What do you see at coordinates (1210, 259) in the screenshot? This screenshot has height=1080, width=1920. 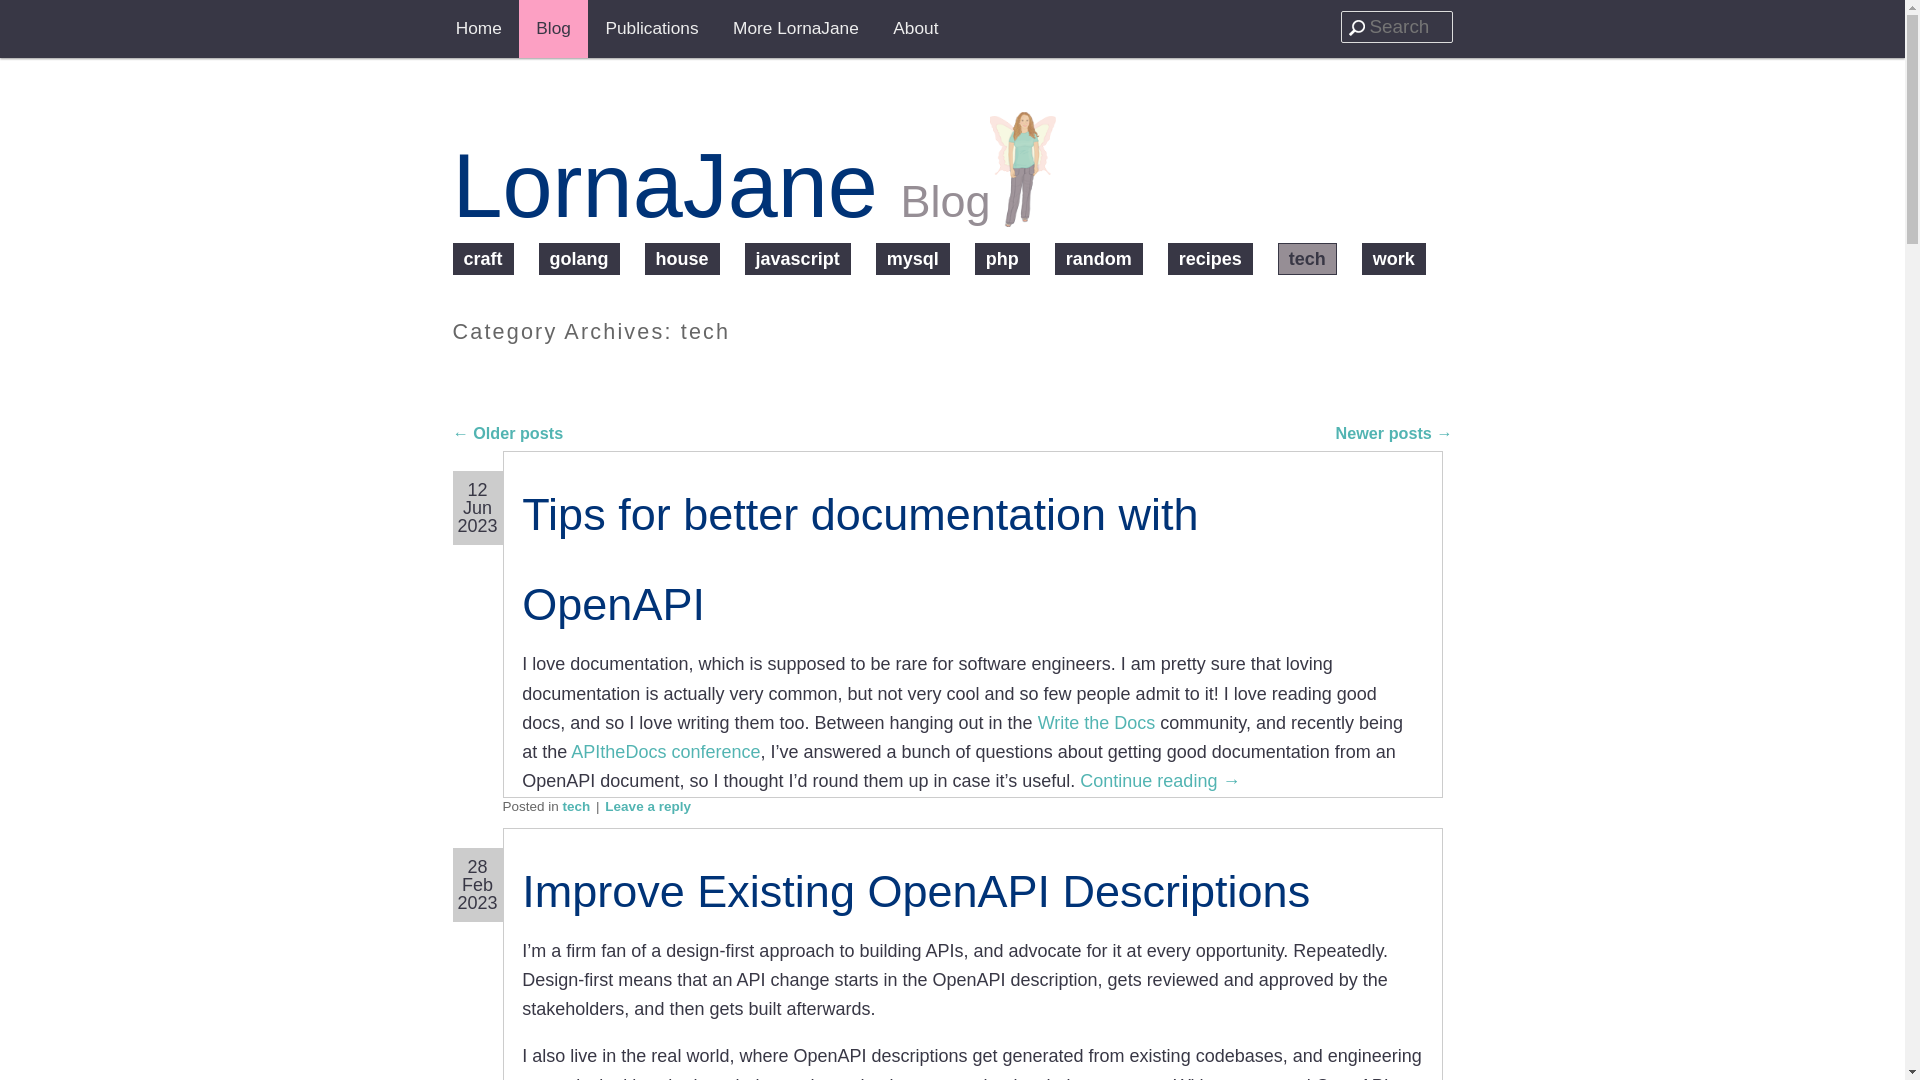 I see `recipes` at bounding box center [1210, 259].